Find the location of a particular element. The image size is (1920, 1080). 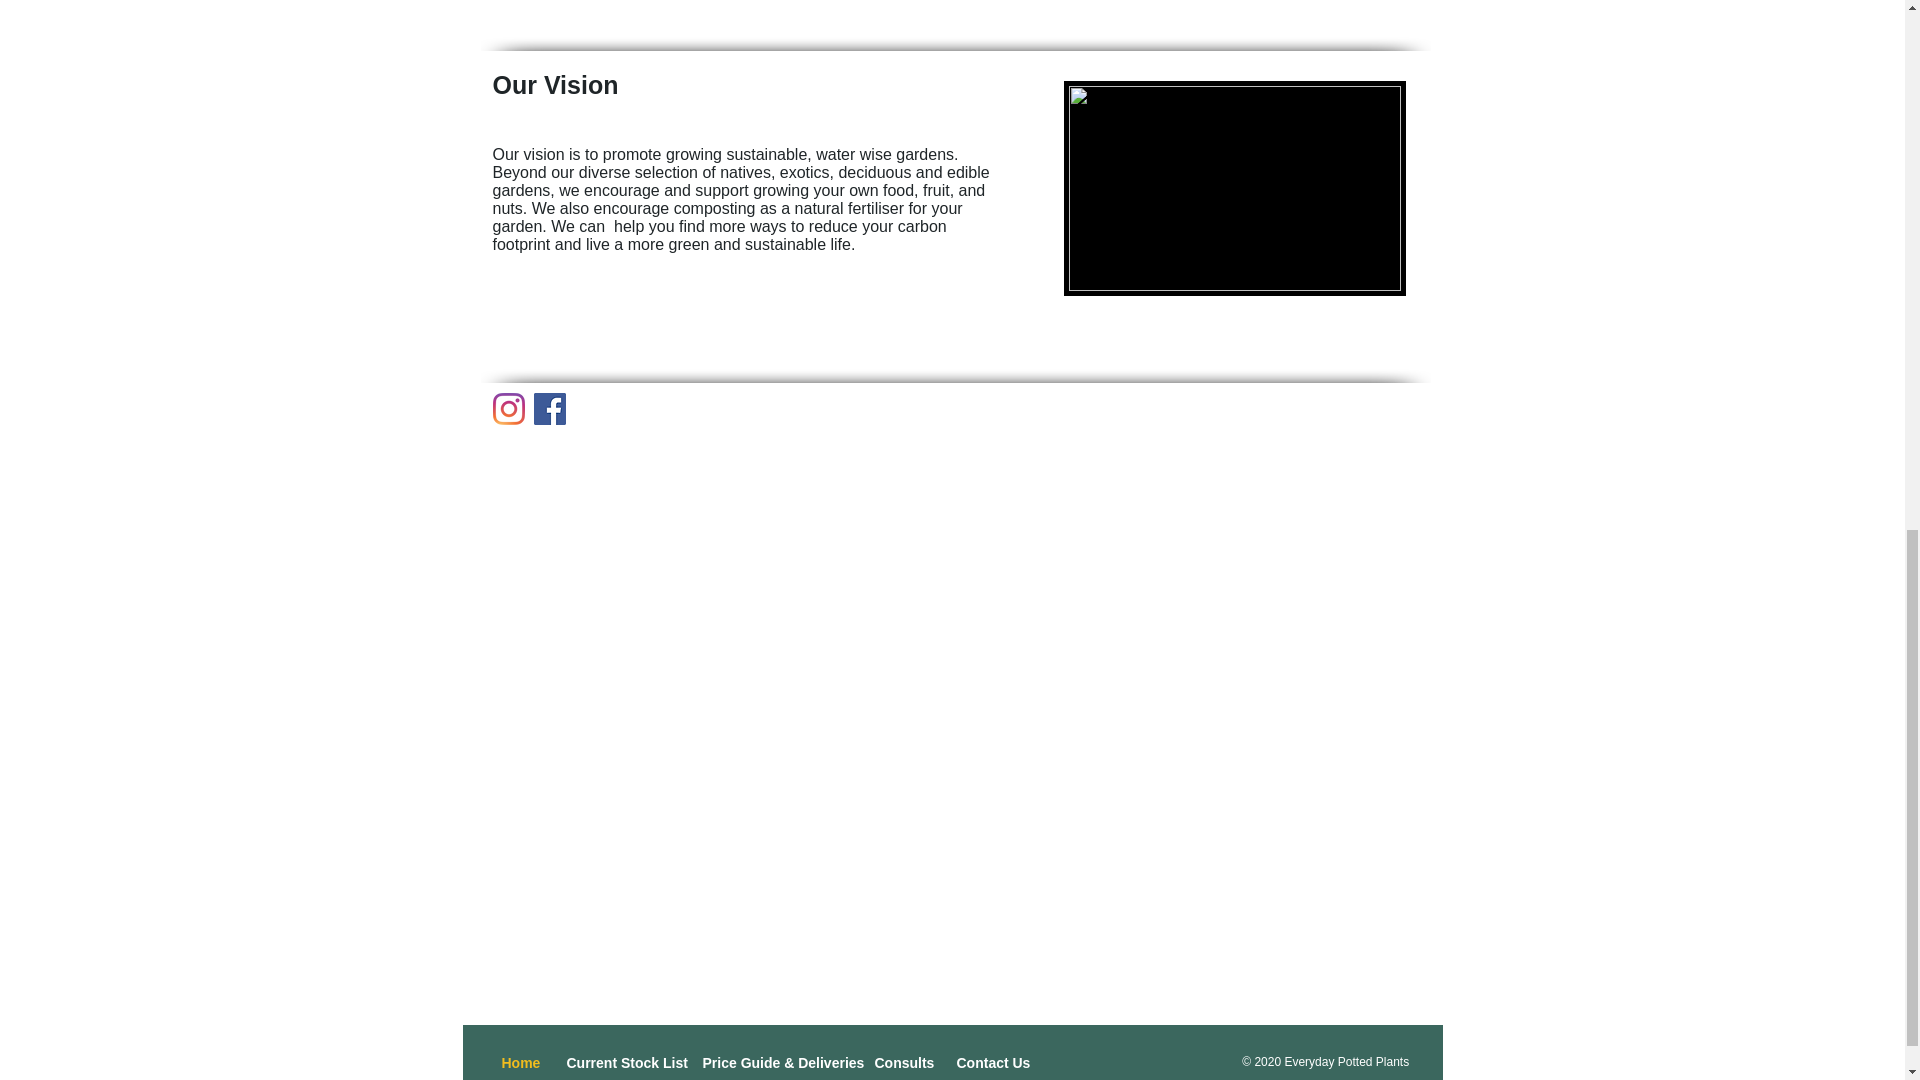

Home is located at coordinates (518, 1062).